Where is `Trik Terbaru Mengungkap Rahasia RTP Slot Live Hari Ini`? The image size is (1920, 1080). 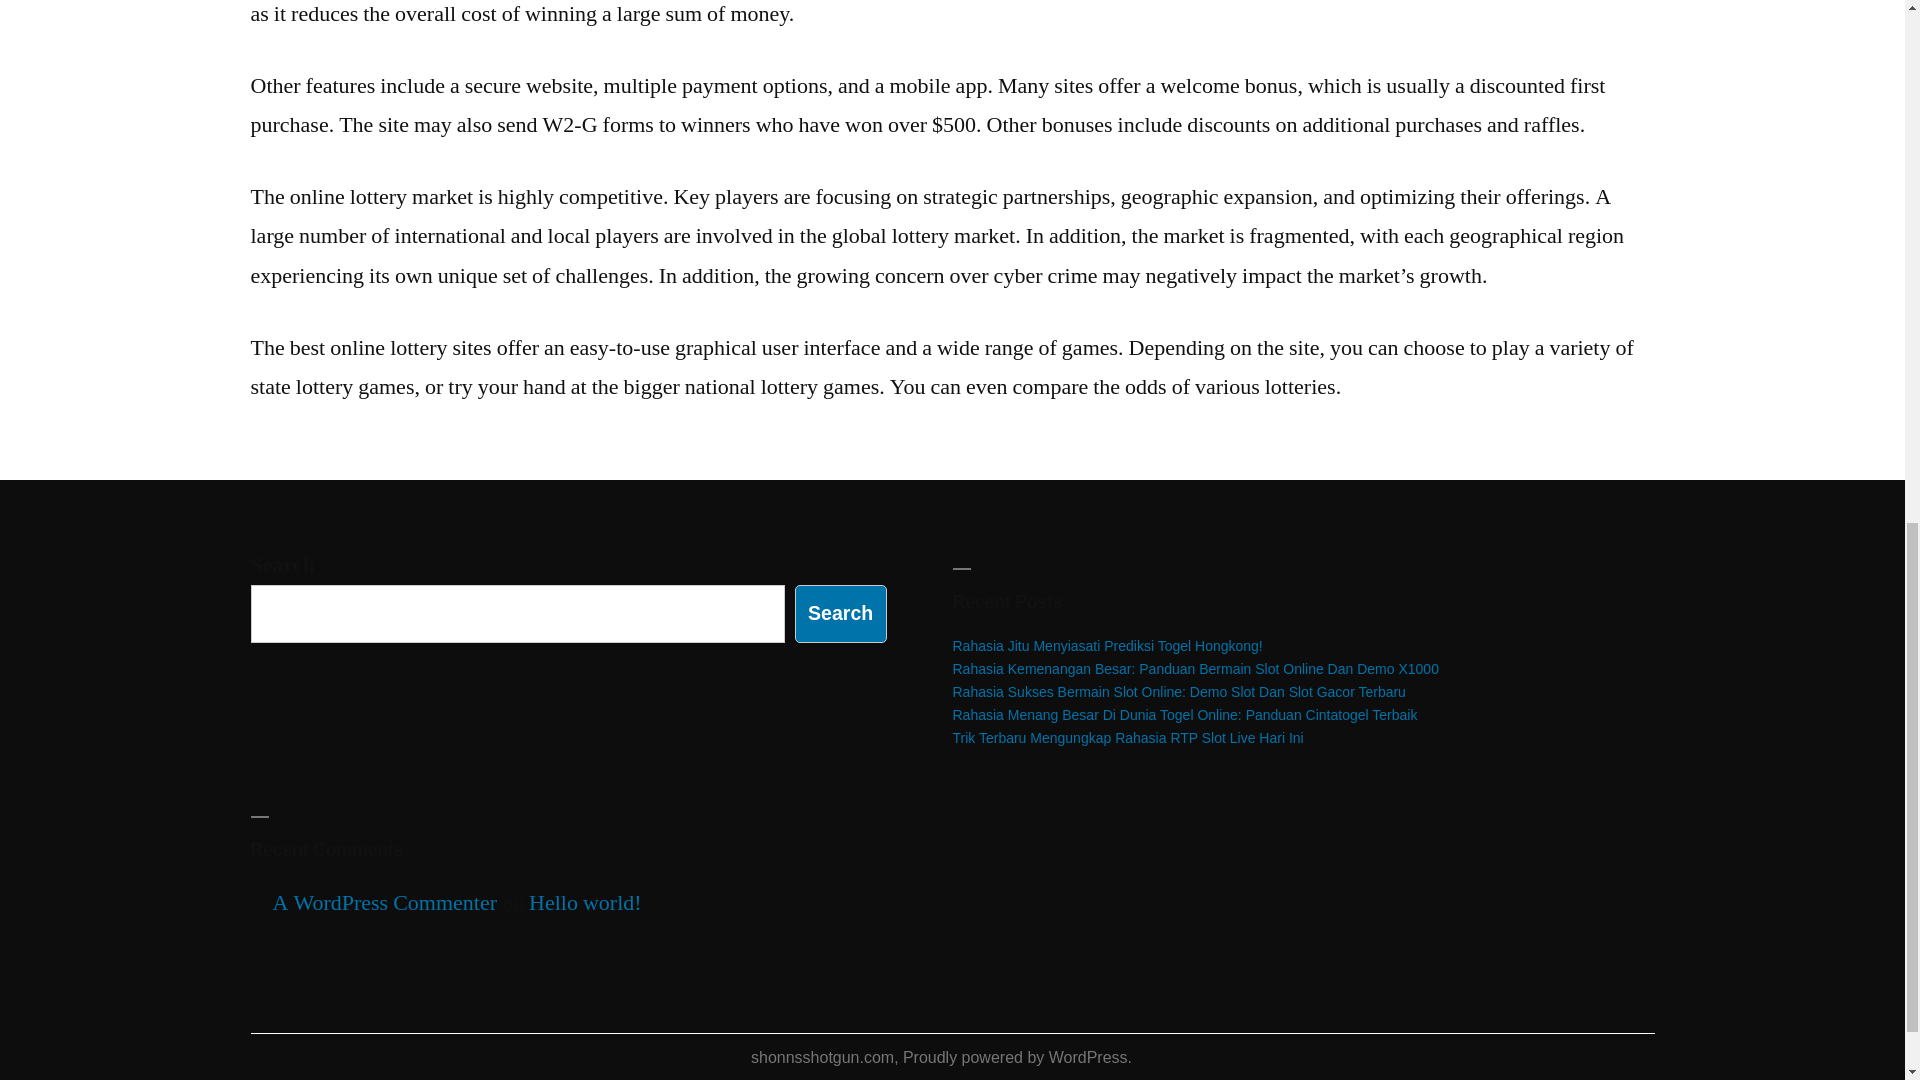 Trik Terbaru Mengungkap Rahasia RTP Slot Live Hari Ini is located at coordinates (1128, 738).